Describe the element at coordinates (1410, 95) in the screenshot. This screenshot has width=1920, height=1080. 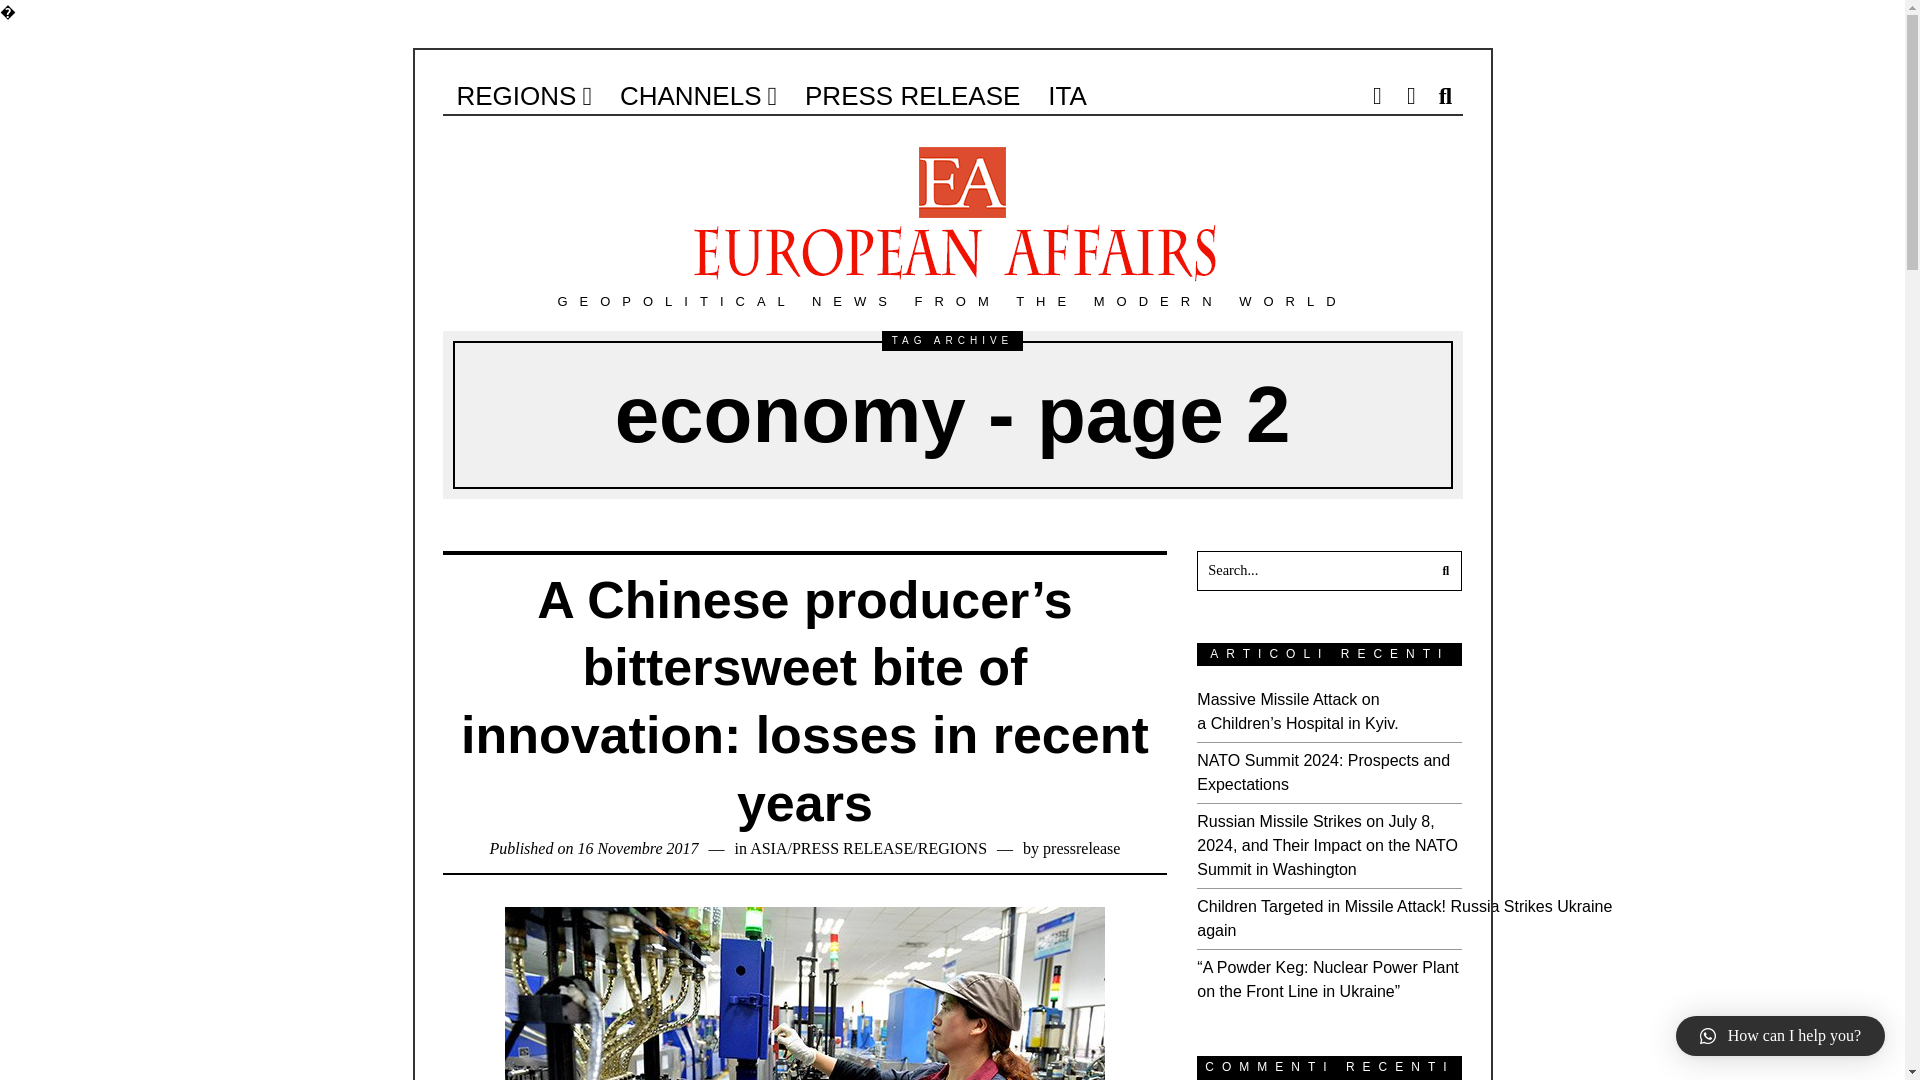
I see `YouTube` at that location.